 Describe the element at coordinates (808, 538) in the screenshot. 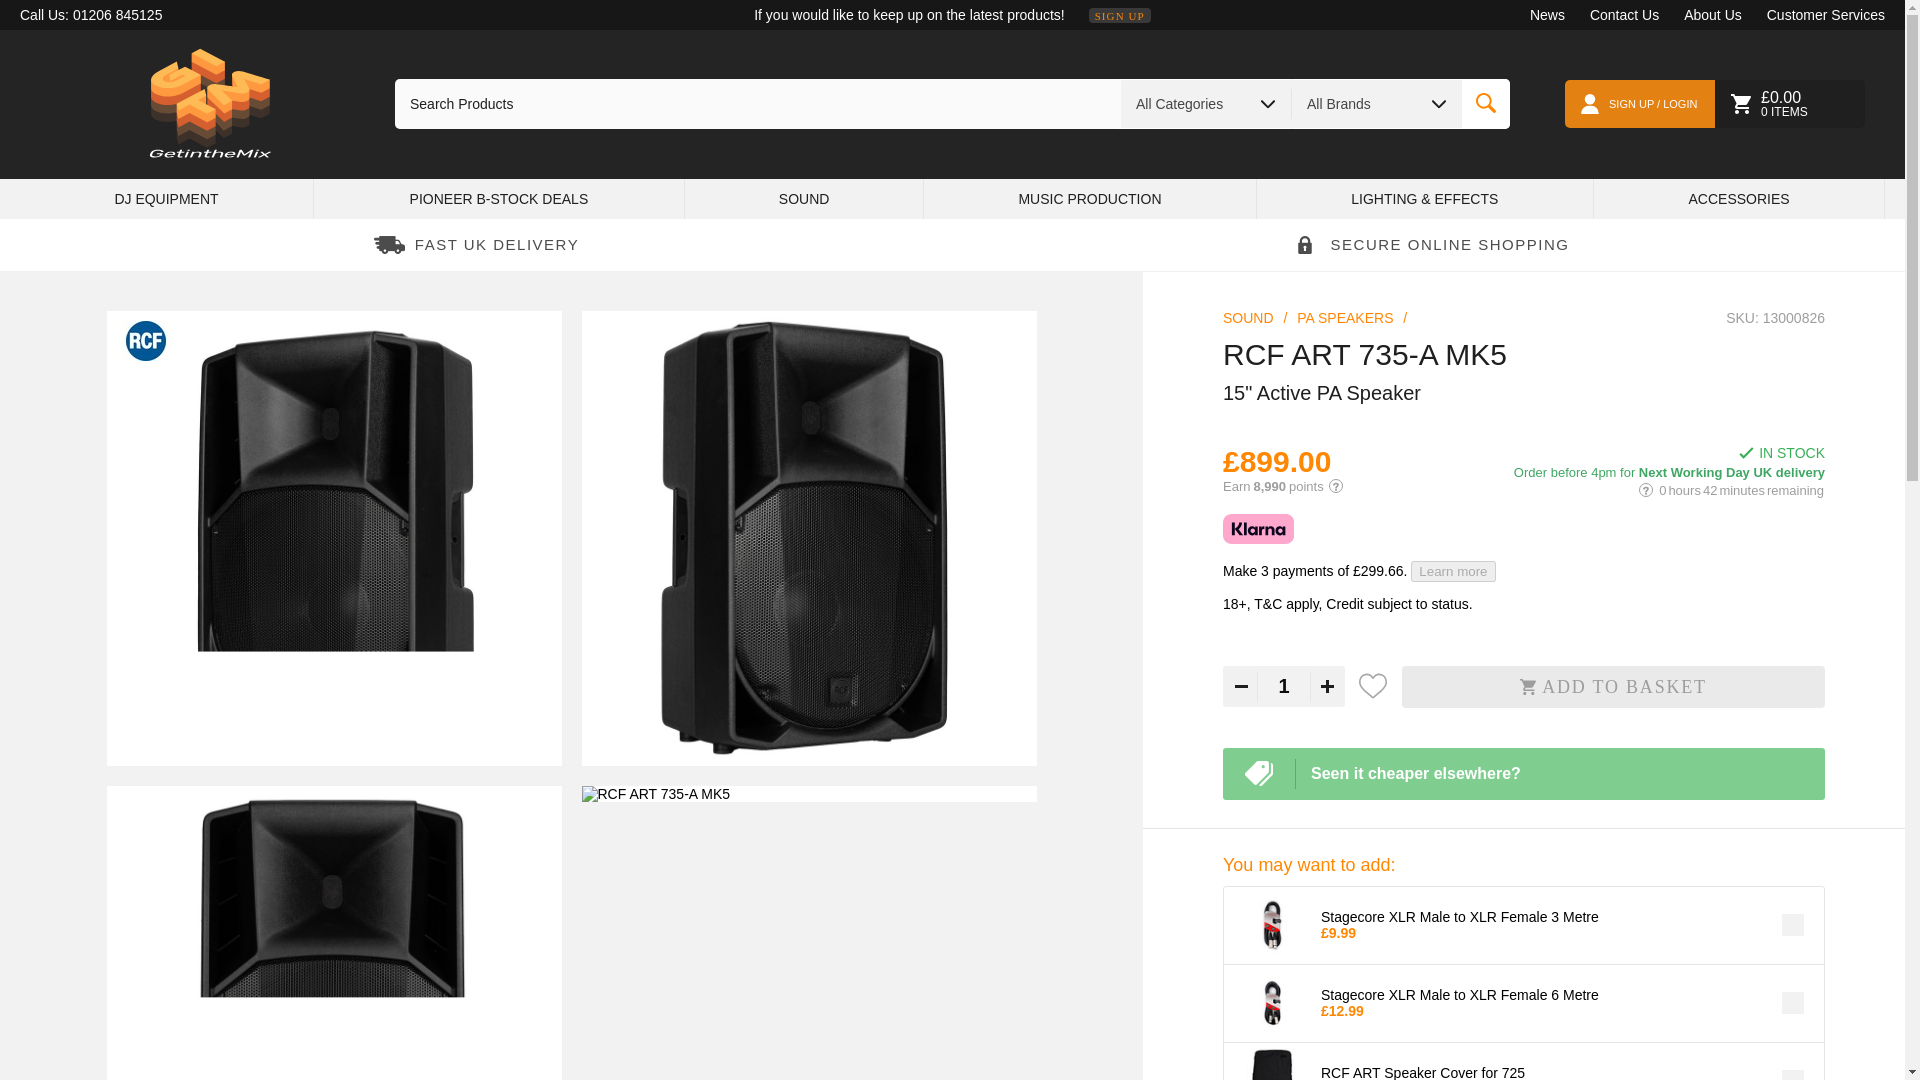

I see `RCF ART 735-A MK5` at that location.